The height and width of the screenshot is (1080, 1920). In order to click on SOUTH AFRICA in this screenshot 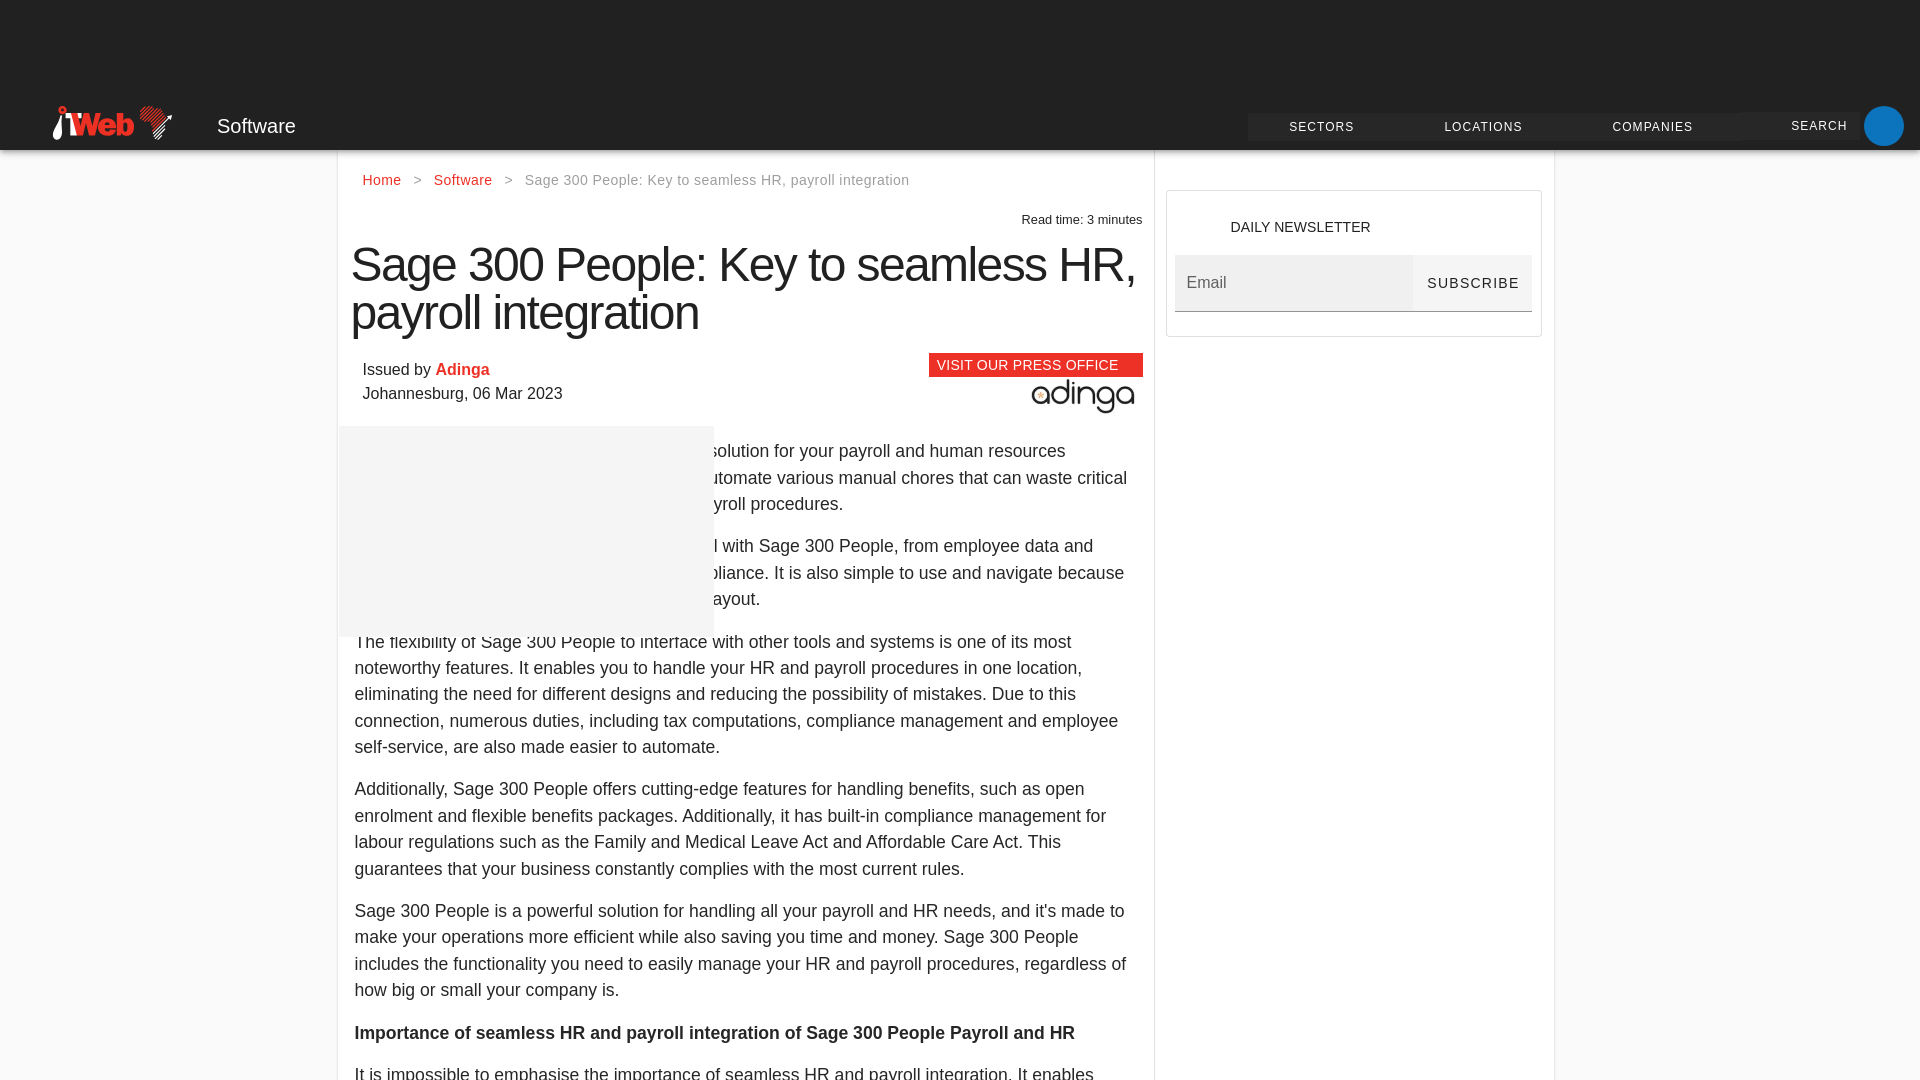, I will do `click(71, 120)`.